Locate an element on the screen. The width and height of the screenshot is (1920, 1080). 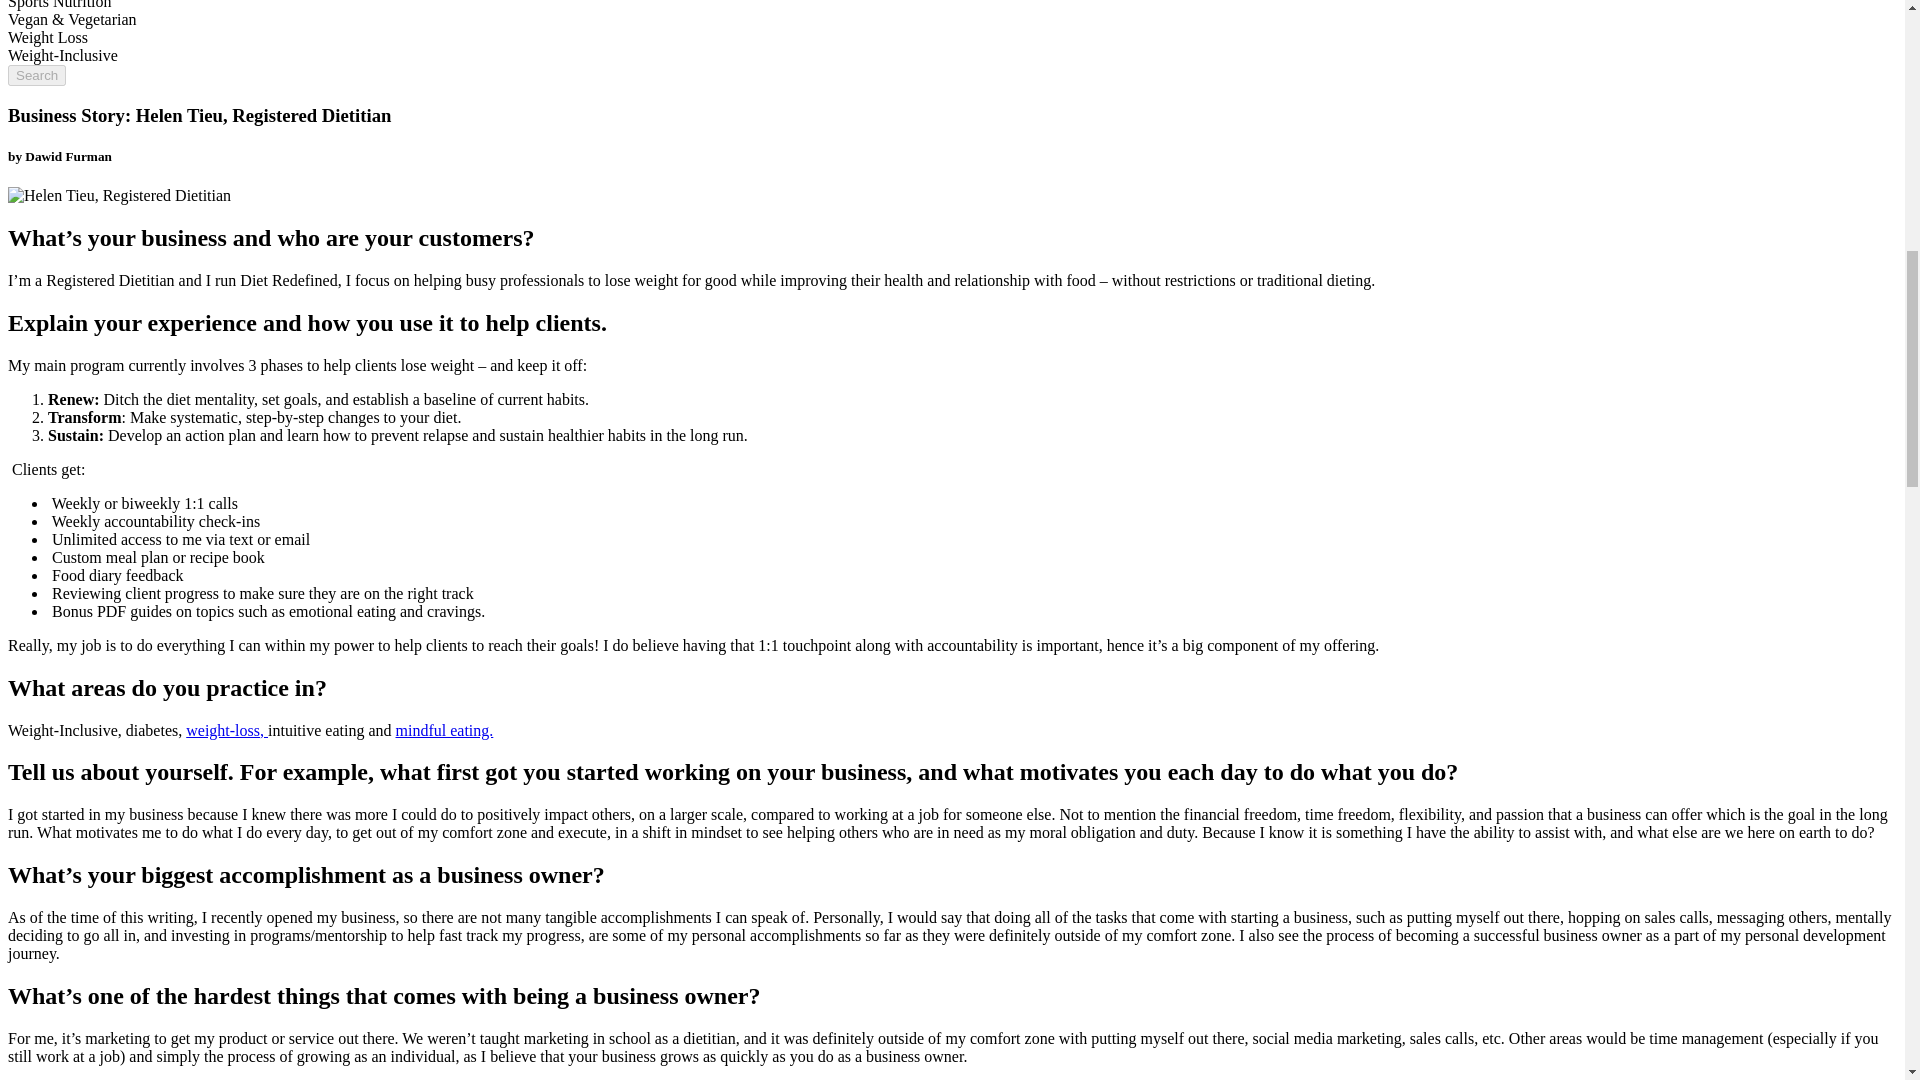
mindful eating. is located at coordinates (444, 730).